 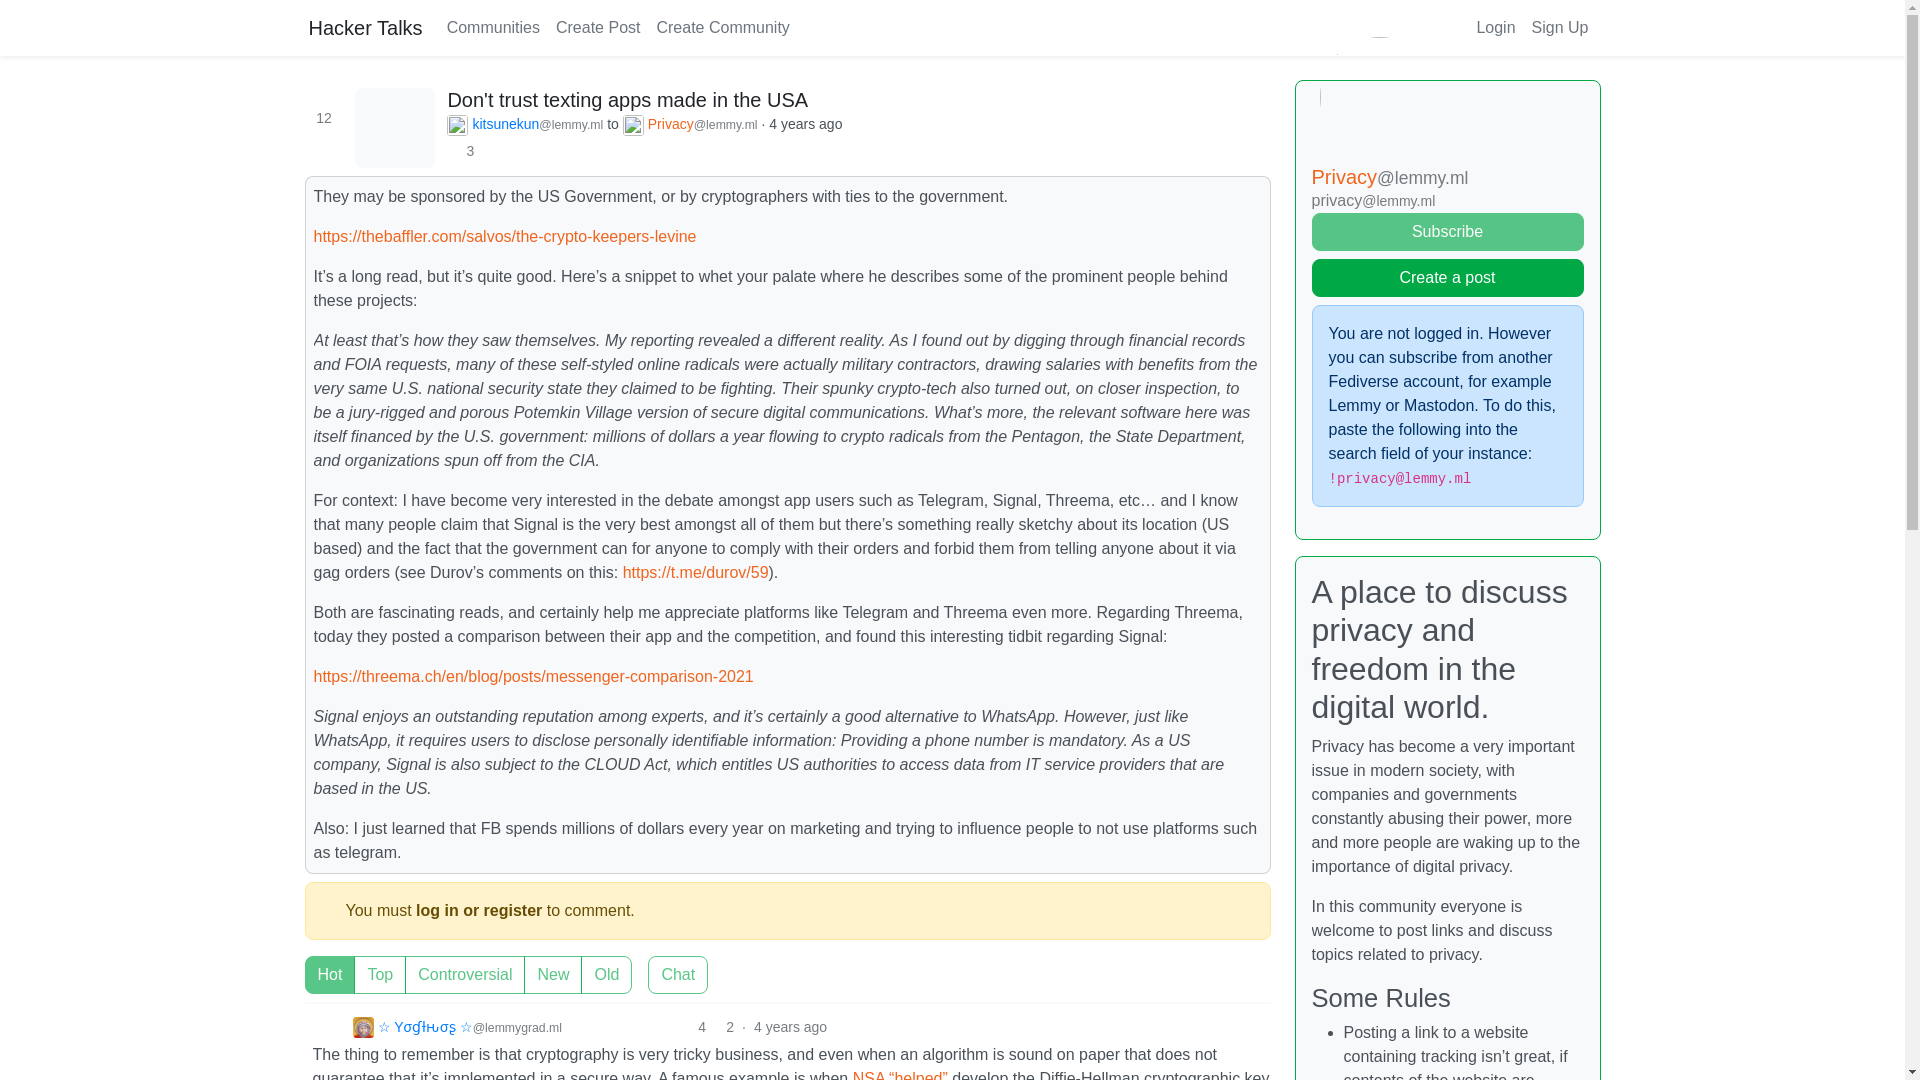 I want to click on kitsunekun, so click(x=524, y=125).